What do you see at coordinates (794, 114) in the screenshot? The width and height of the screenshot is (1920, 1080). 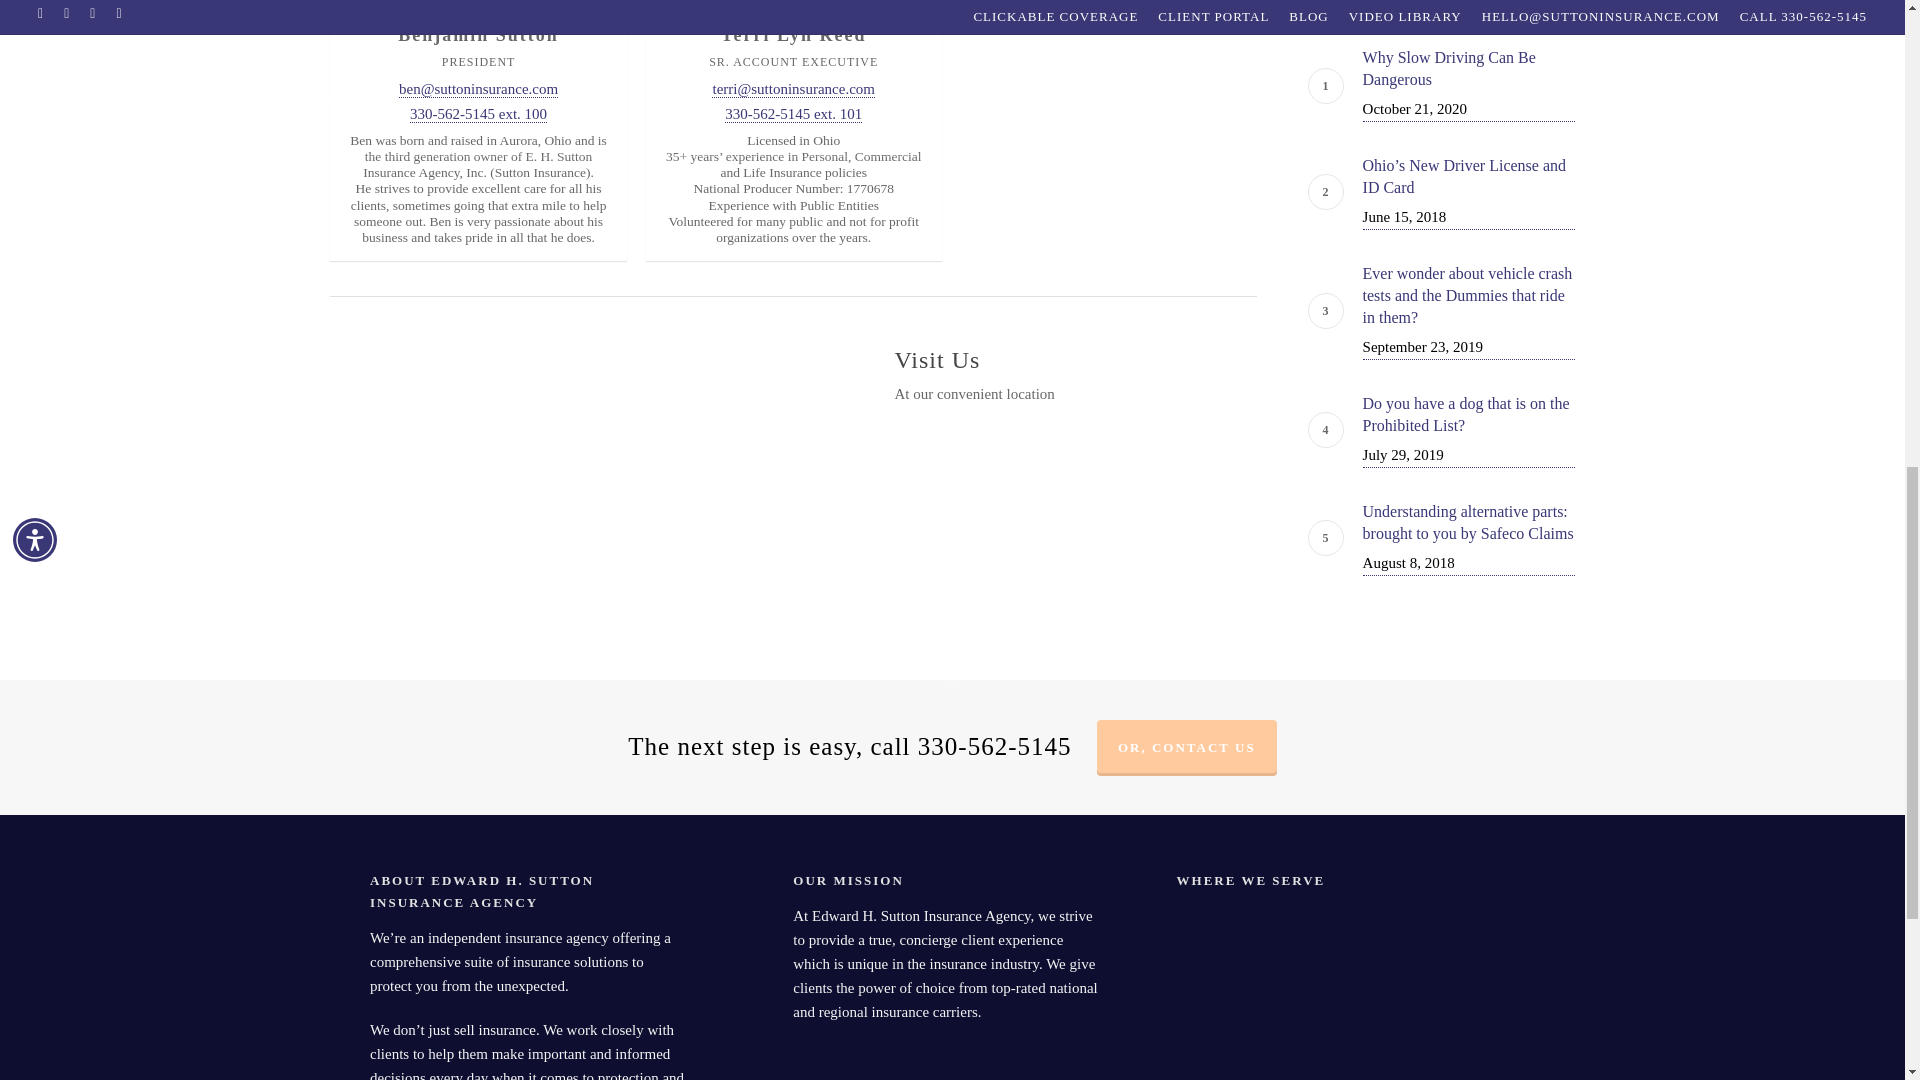 I see `330-562-5145 ext. 101` at bounding box center [794, 114].